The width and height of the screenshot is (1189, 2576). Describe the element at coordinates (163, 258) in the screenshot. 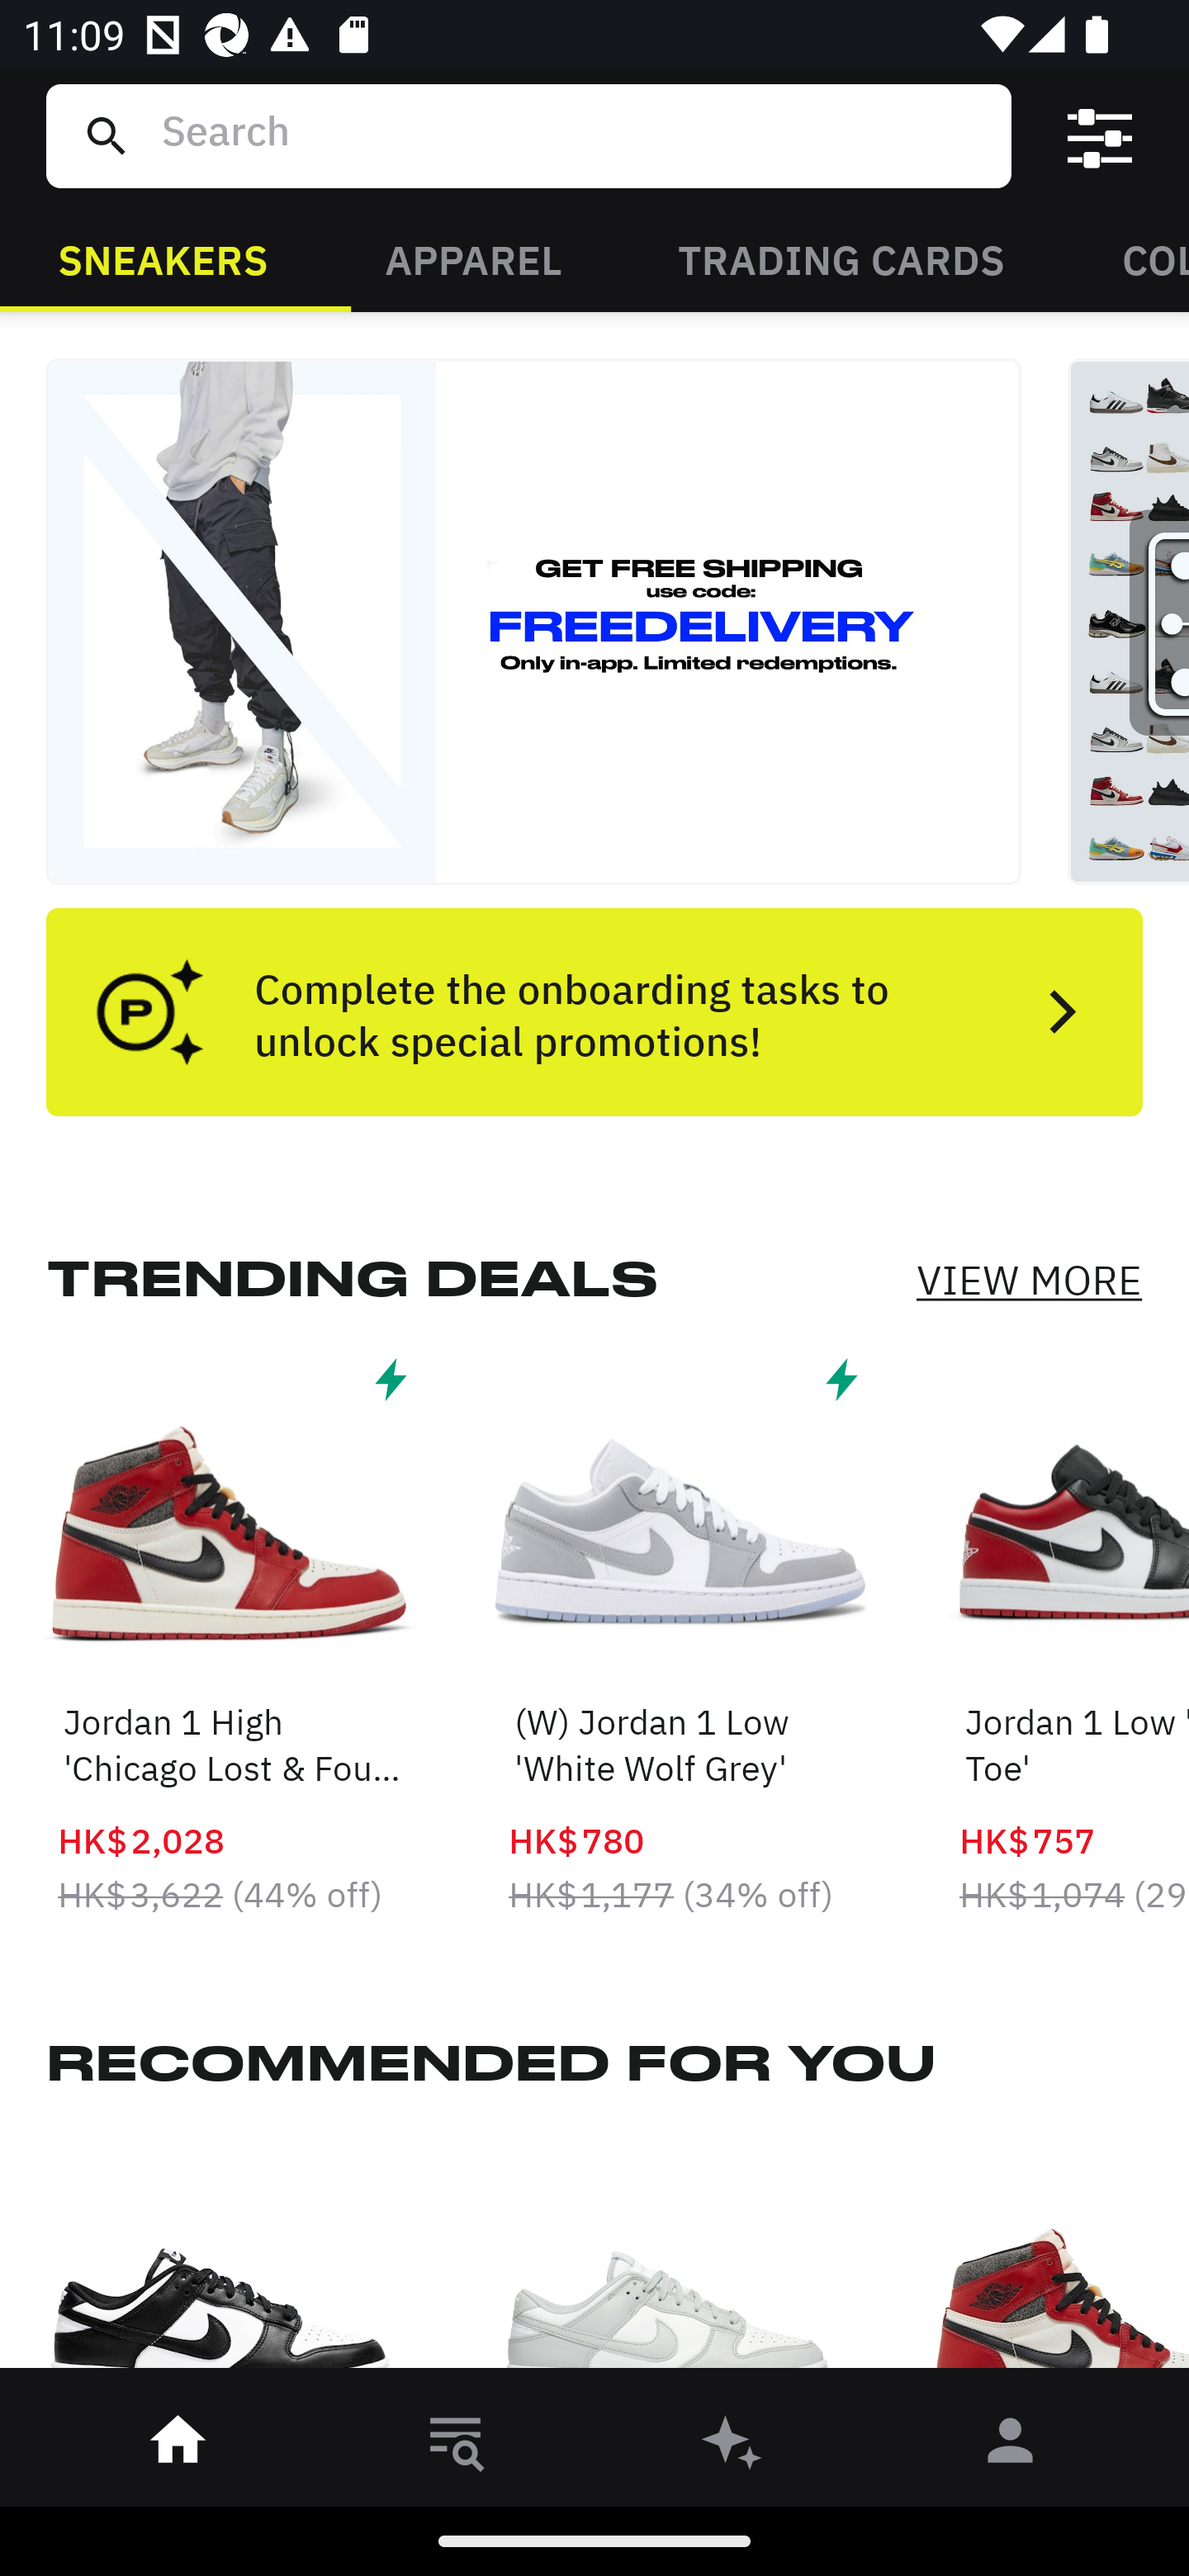

I see `SNEAKERS` at that location.